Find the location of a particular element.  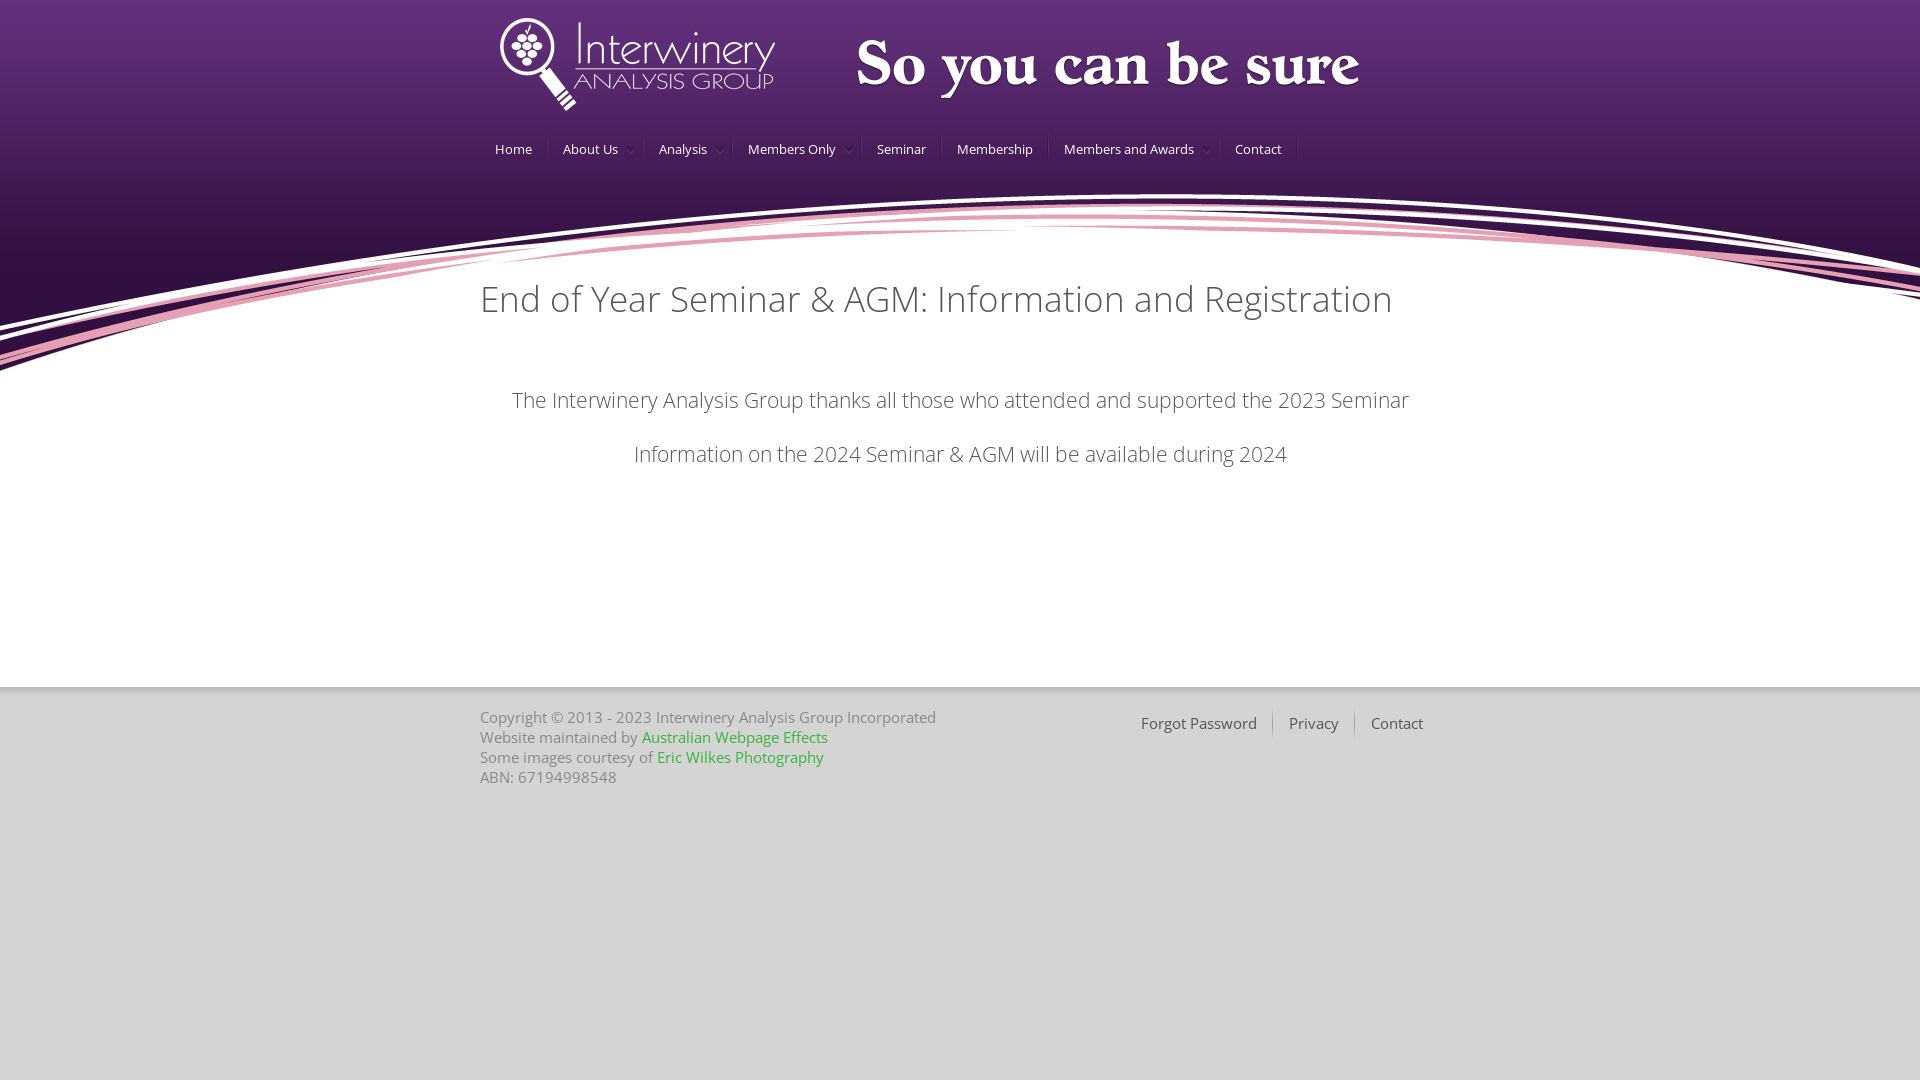

Members and Awards is located at coordinates (1126, 149).